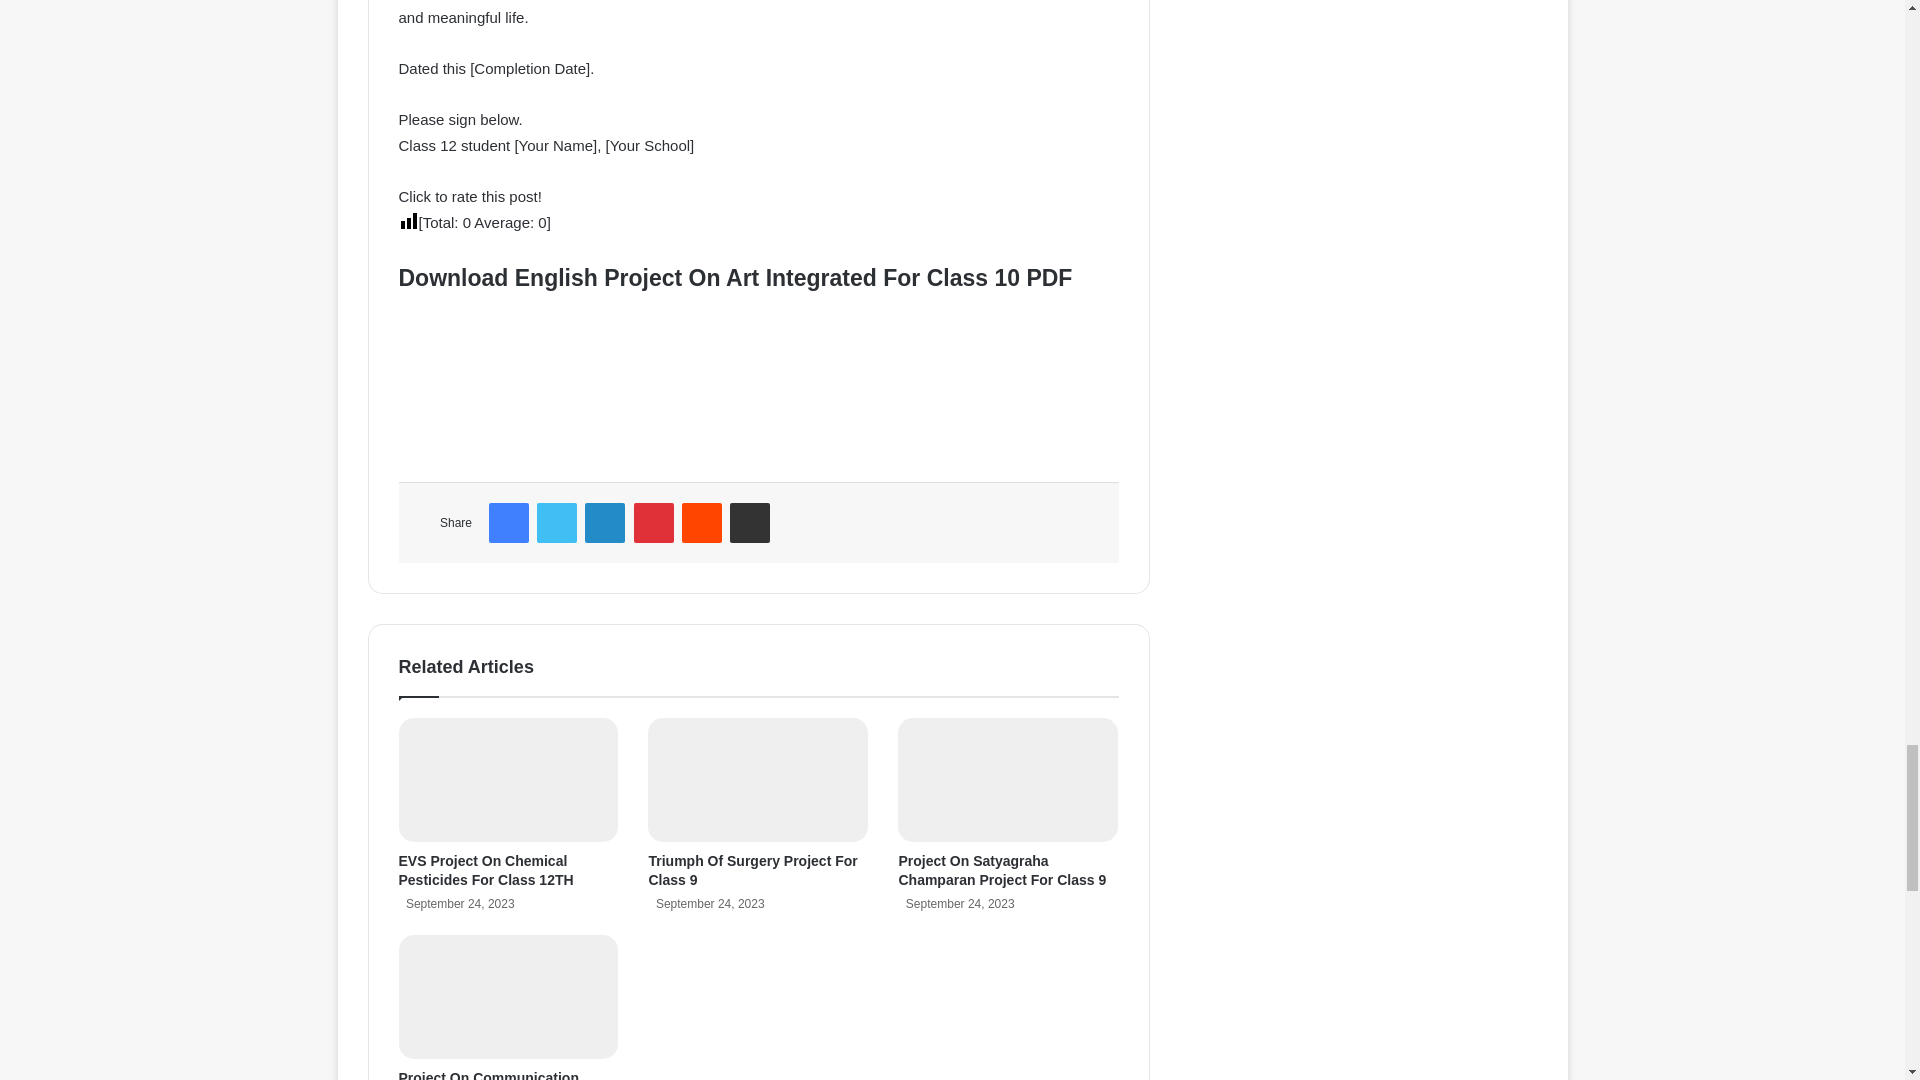  Describe the element at coordinates (653, 523) in the screenshot. I see `Pinterest` at that location.